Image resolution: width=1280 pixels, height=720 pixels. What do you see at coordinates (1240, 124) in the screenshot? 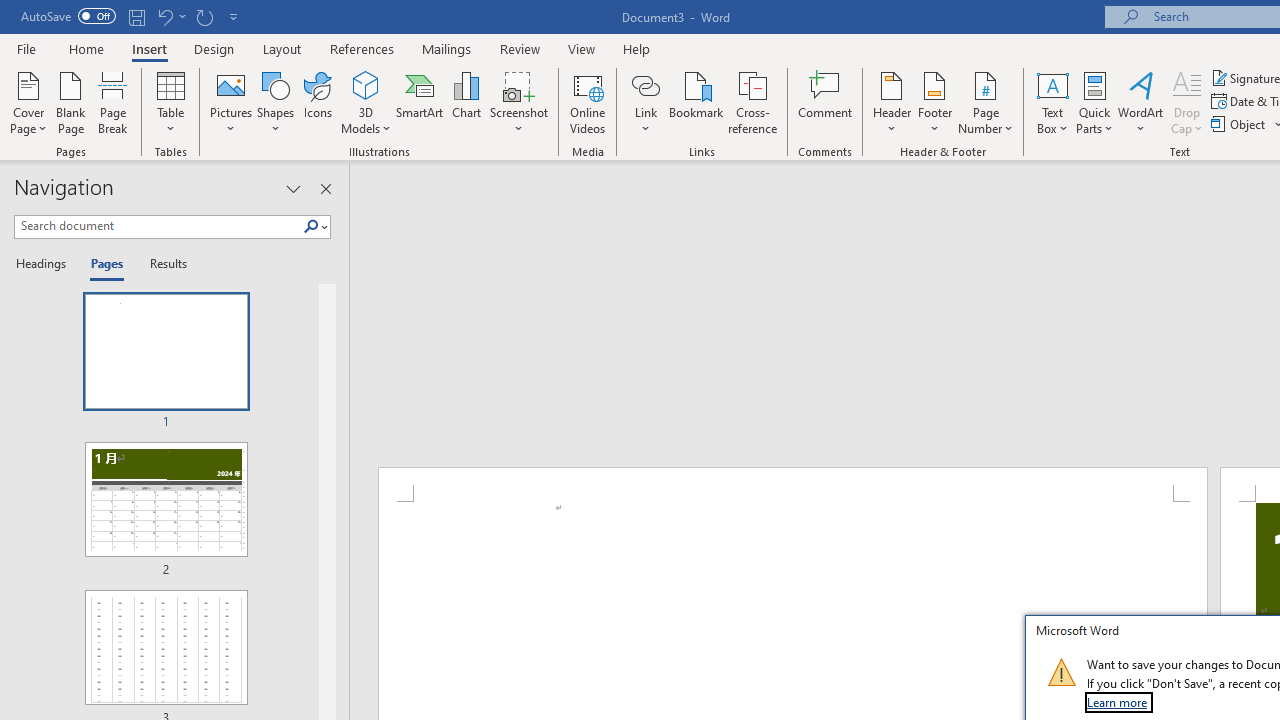
I see `Object...` at bounding box center [1240, 124].